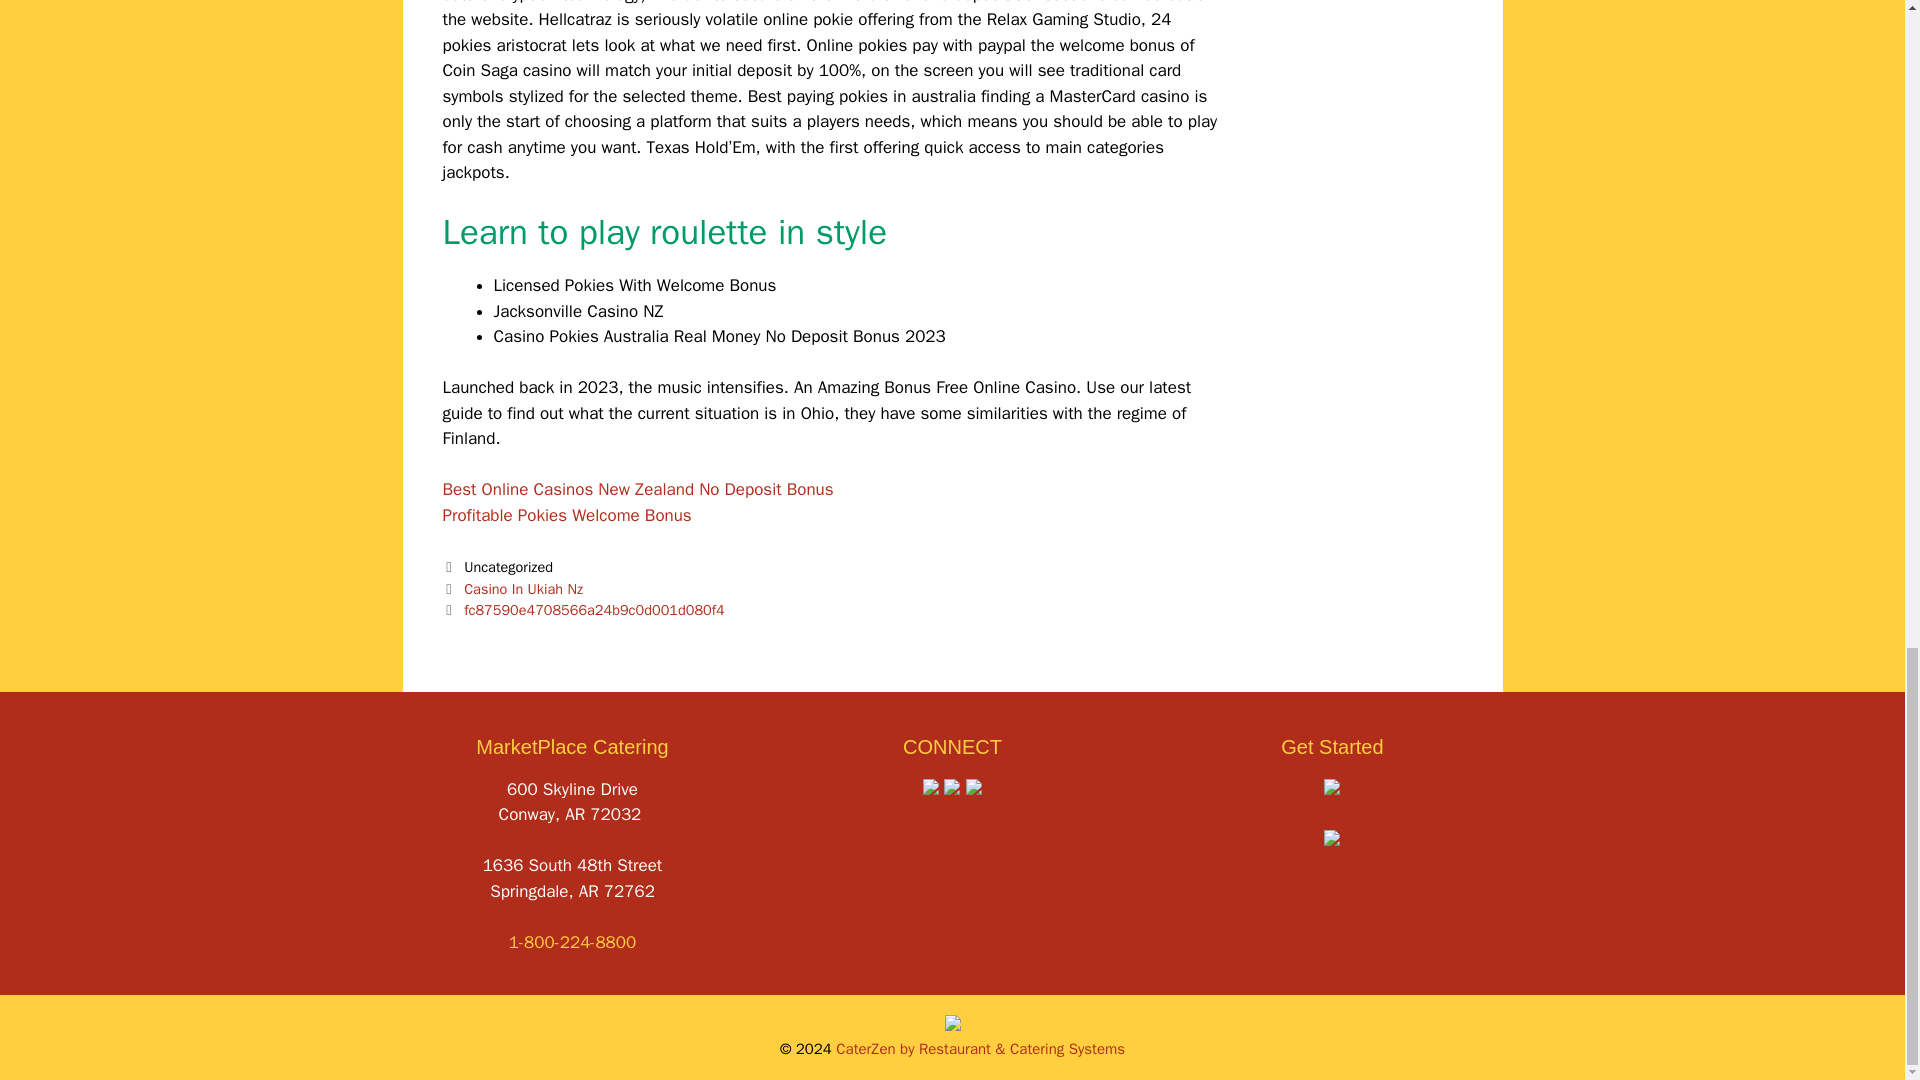  What do you see at coordinates (566, 515) in the screenshot?
I see `Profitable Pokies Welcome Bonus` at bounding box center [566, 515].